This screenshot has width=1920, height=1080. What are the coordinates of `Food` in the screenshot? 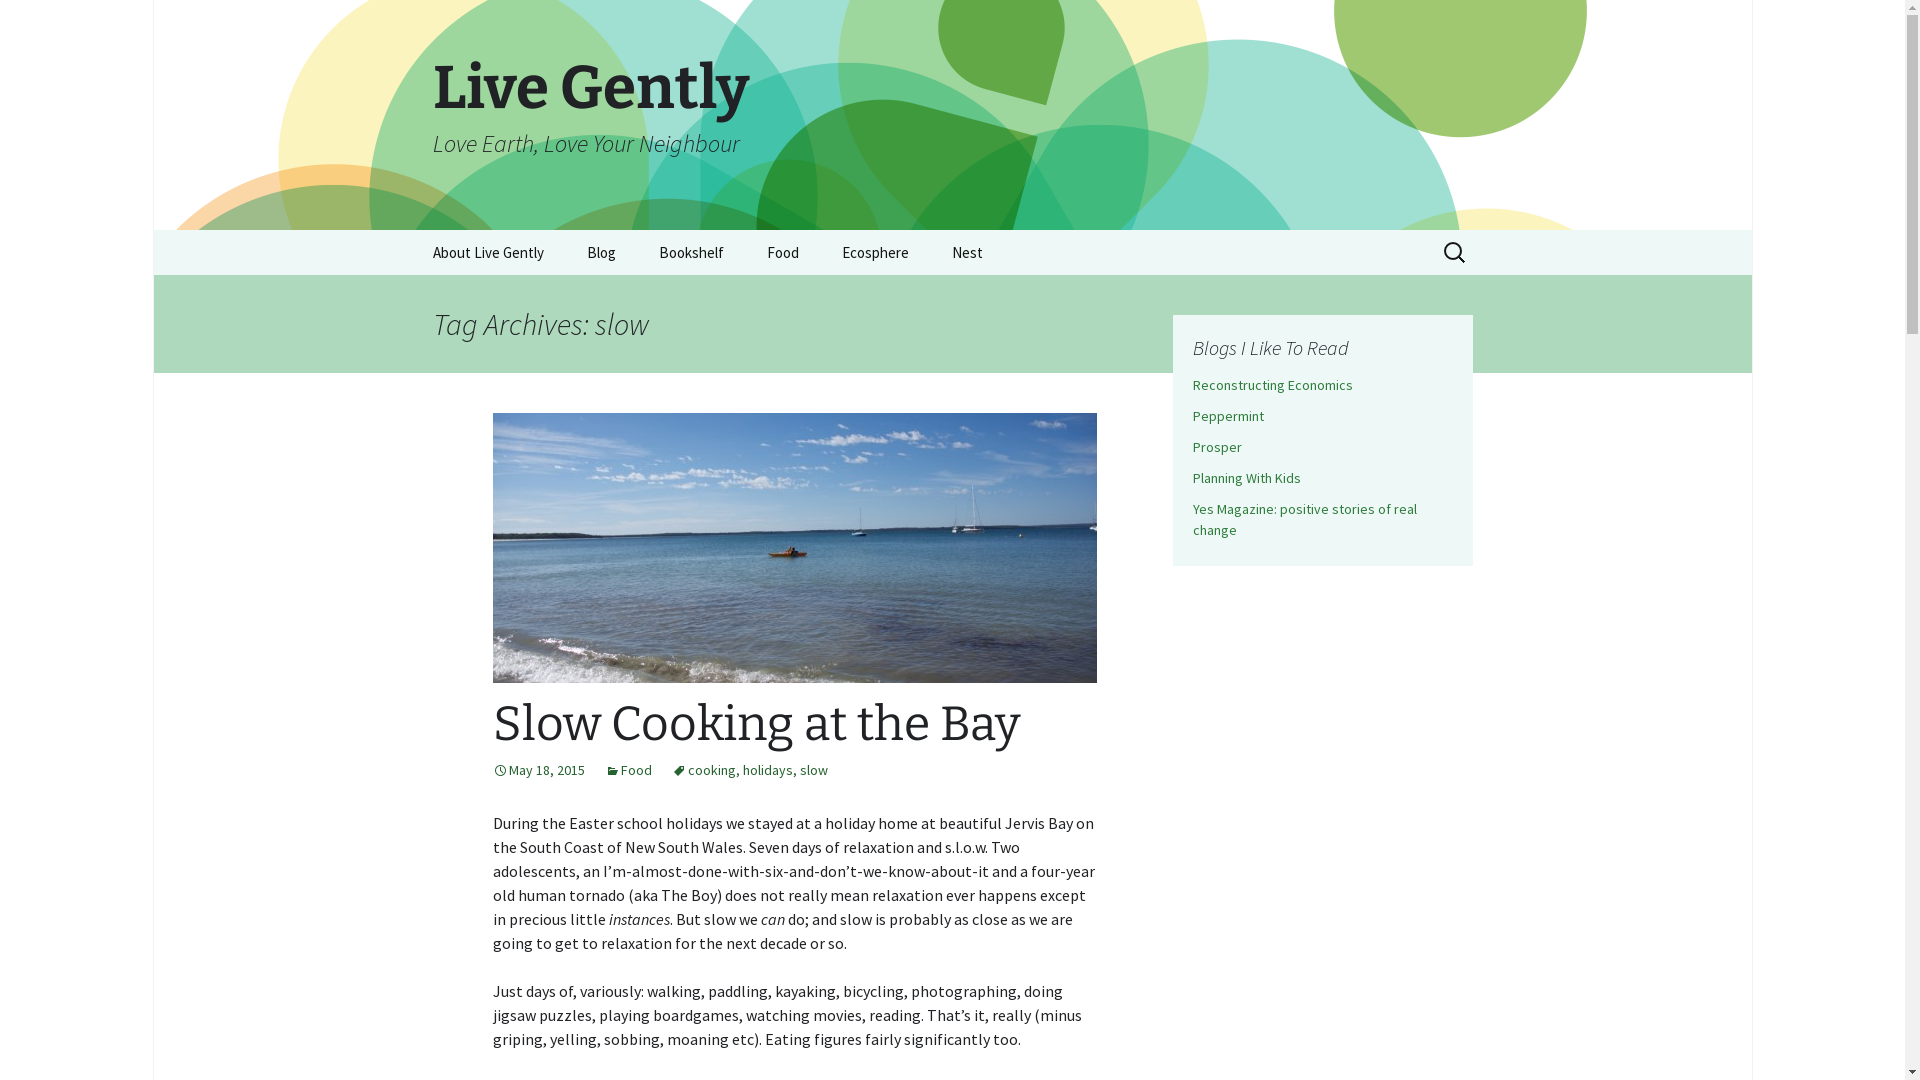 It's located at (628, 770).